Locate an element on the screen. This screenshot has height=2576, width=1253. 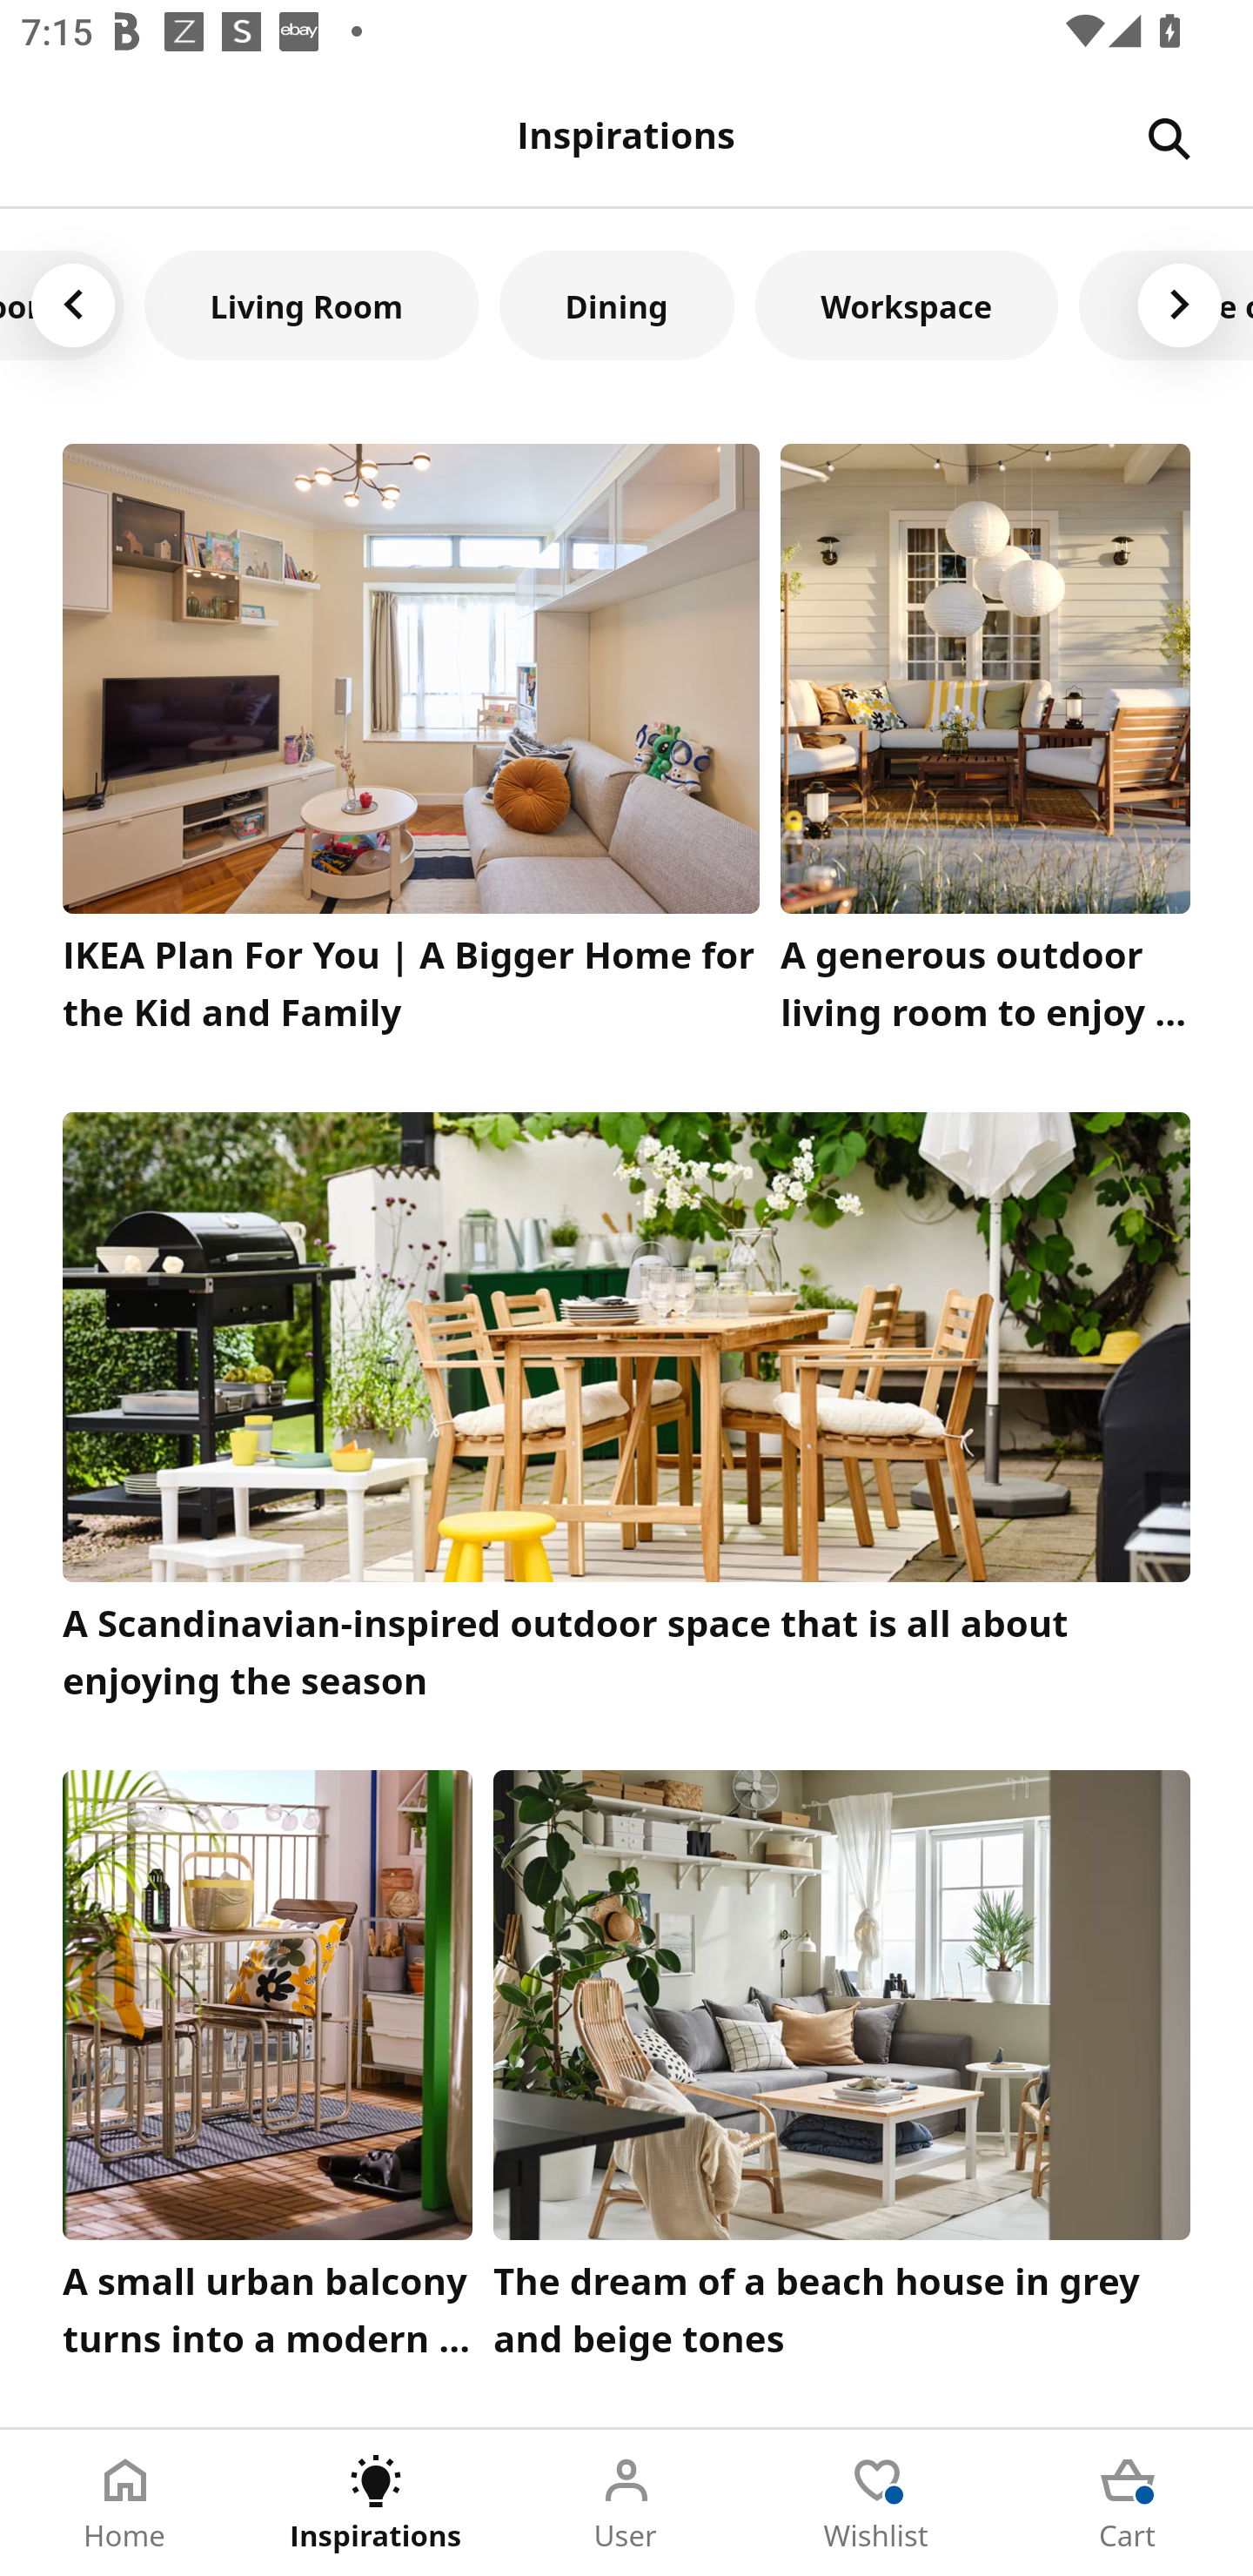
Wishlist
Tab 4 of 5 is located at coordinates (877, 2503).